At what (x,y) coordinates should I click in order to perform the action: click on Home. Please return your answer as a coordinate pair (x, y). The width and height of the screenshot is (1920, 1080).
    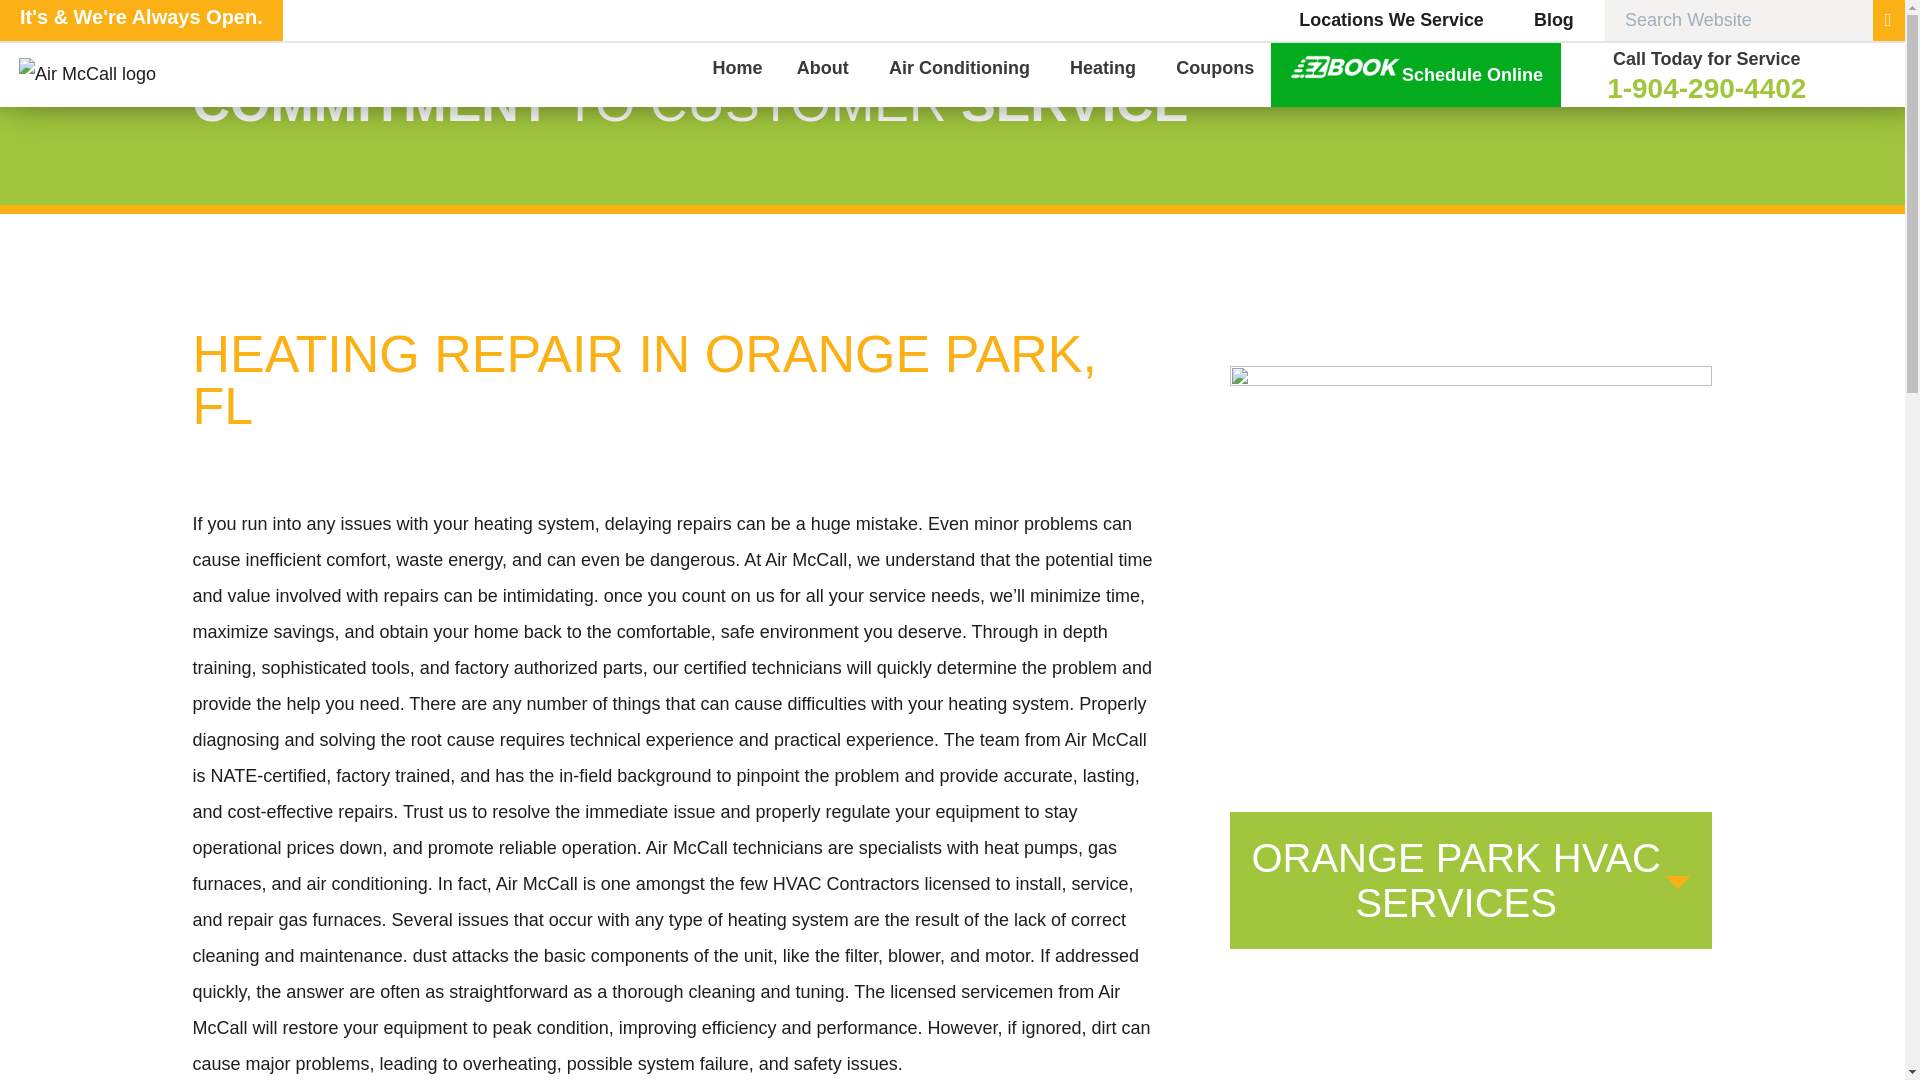
    Looking at the image, I should click on (737, 74).